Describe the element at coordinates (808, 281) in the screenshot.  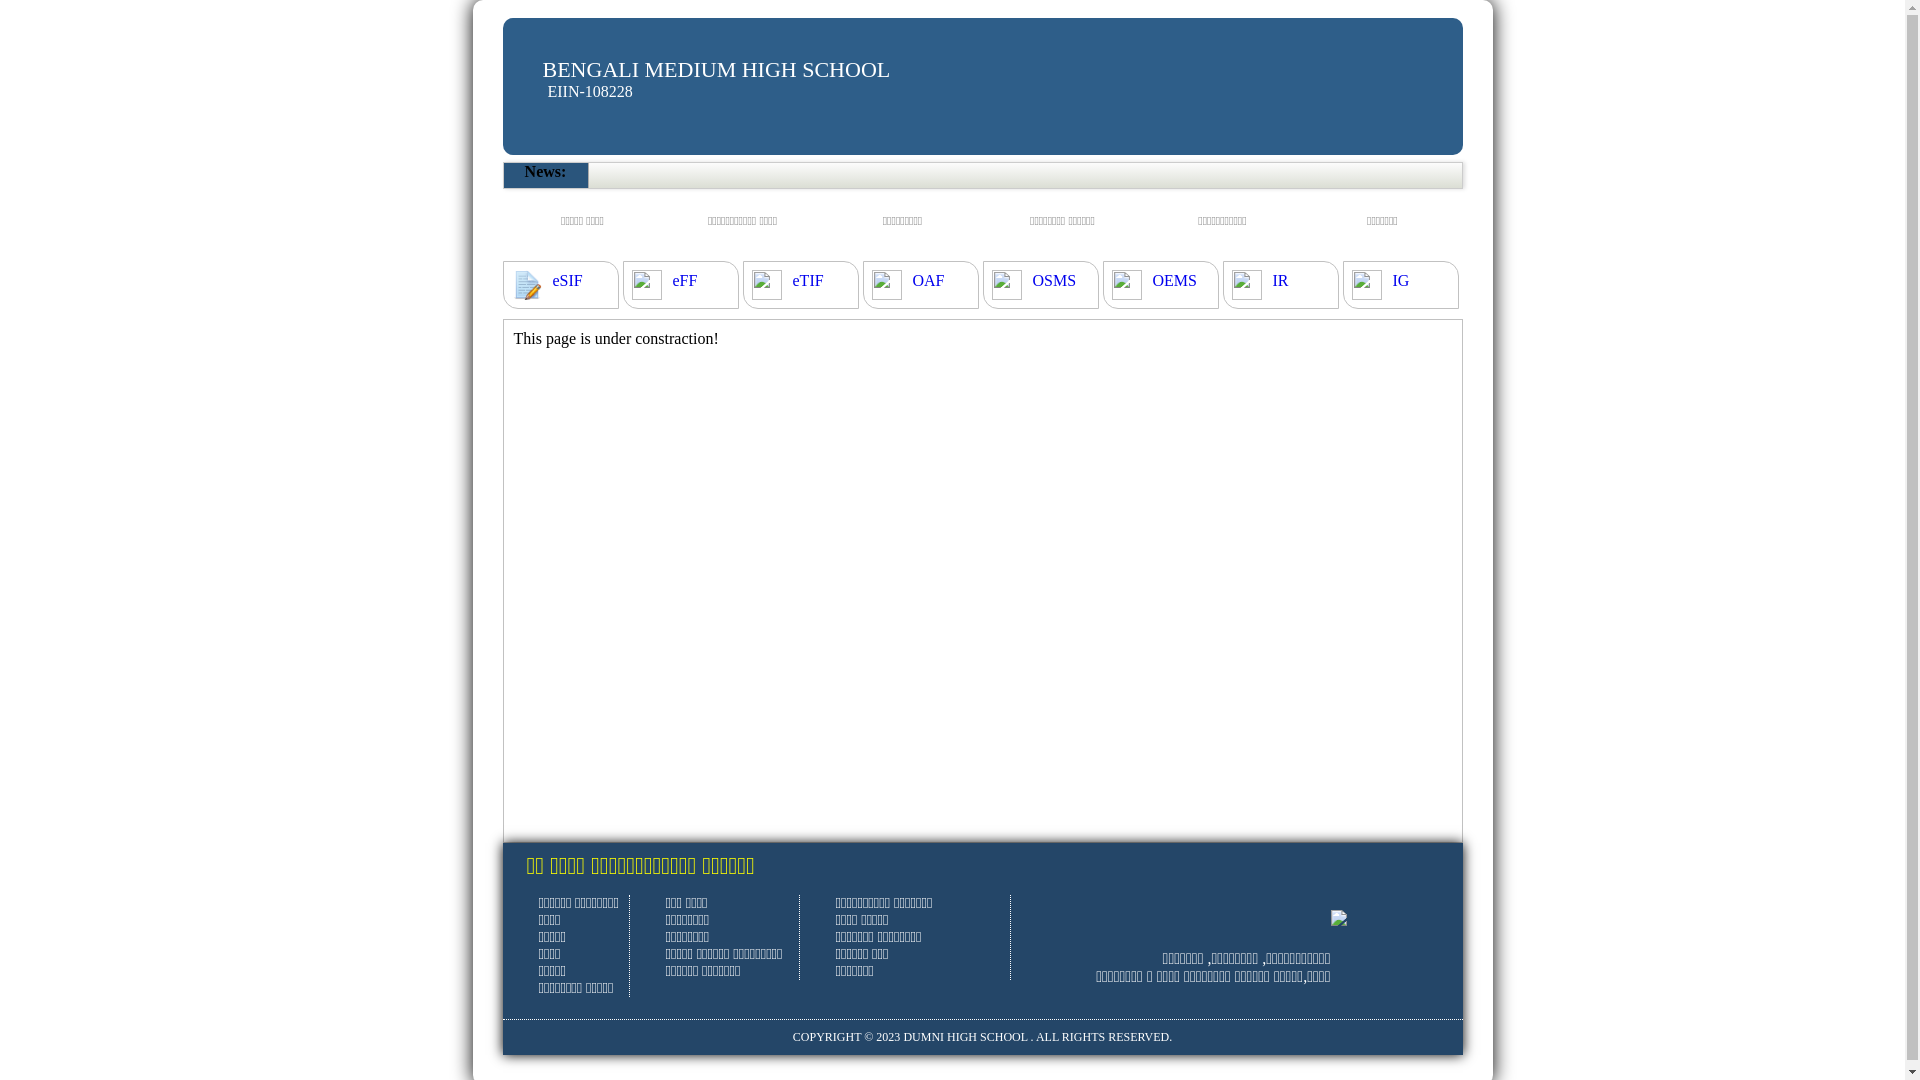
I see `eTIF` at that location.